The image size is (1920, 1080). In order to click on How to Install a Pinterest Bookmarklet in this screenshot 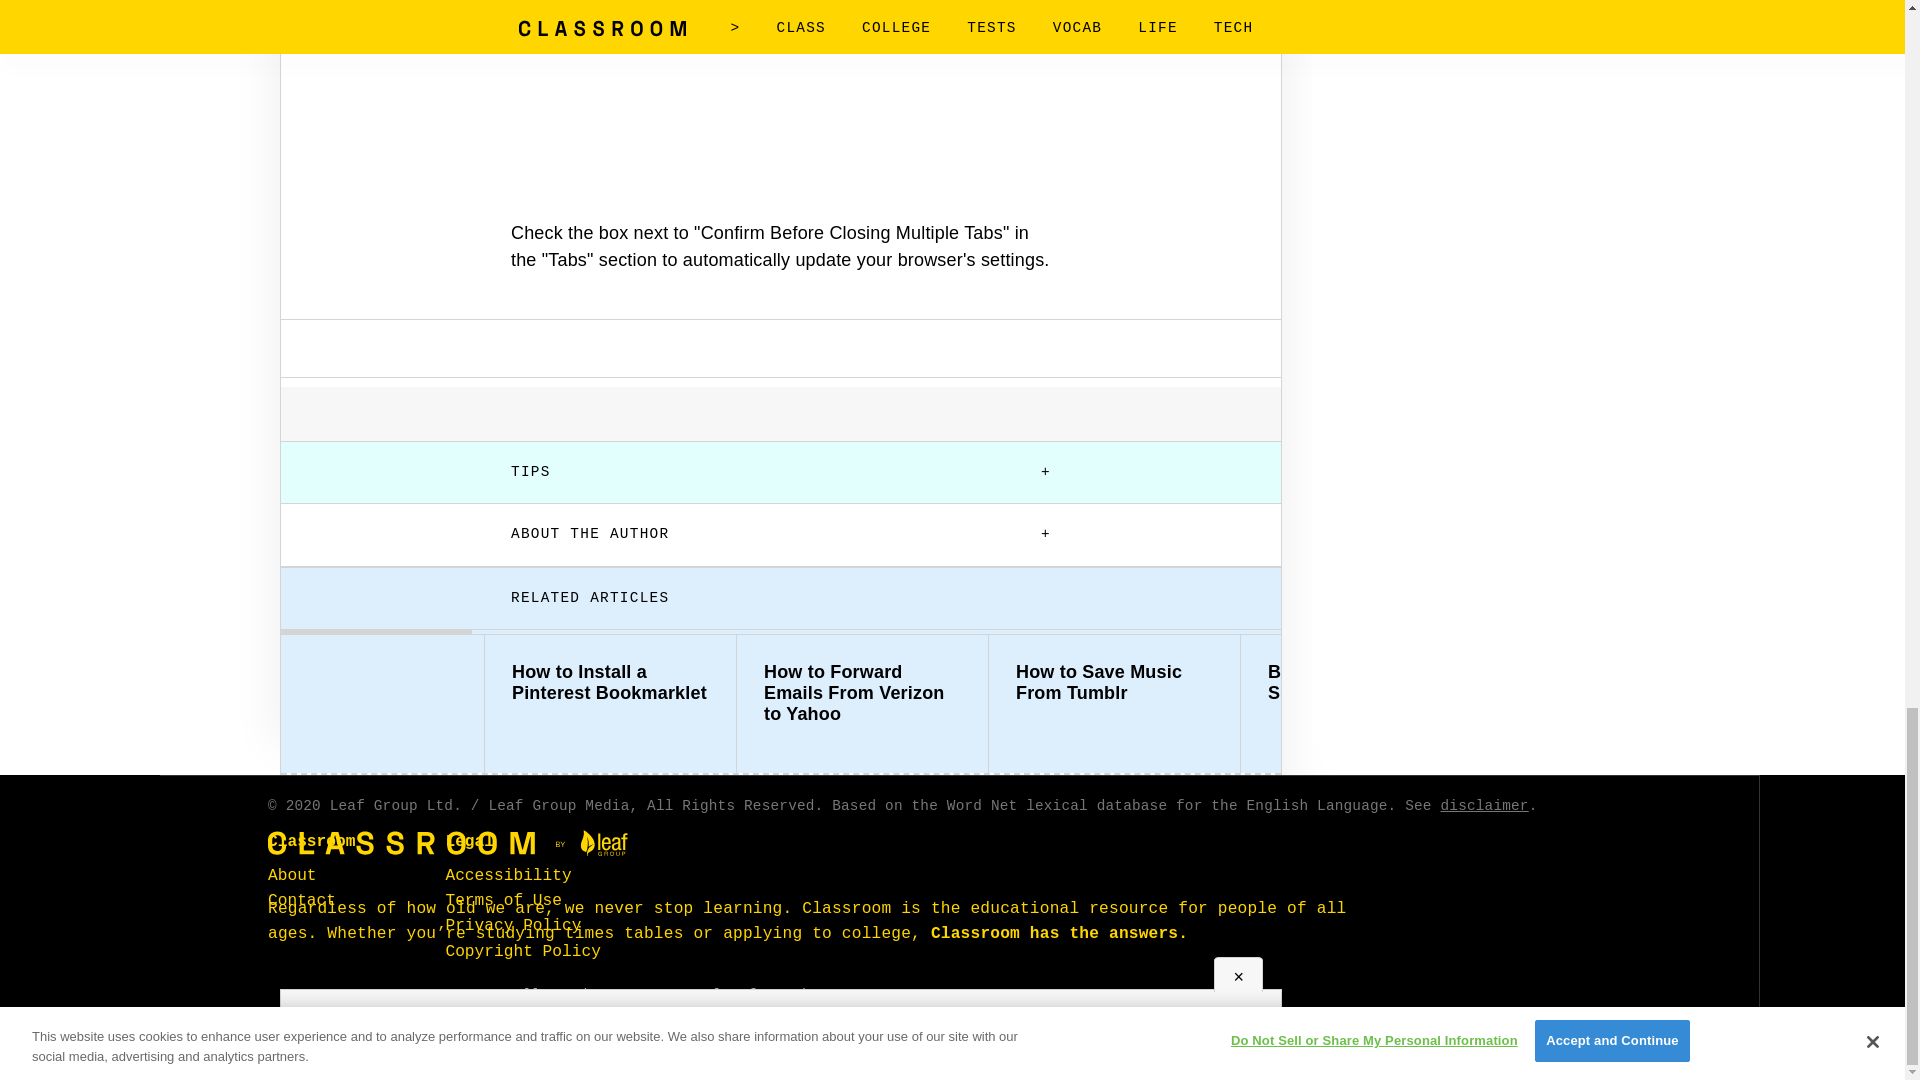, I will do `click(610, 683)`.